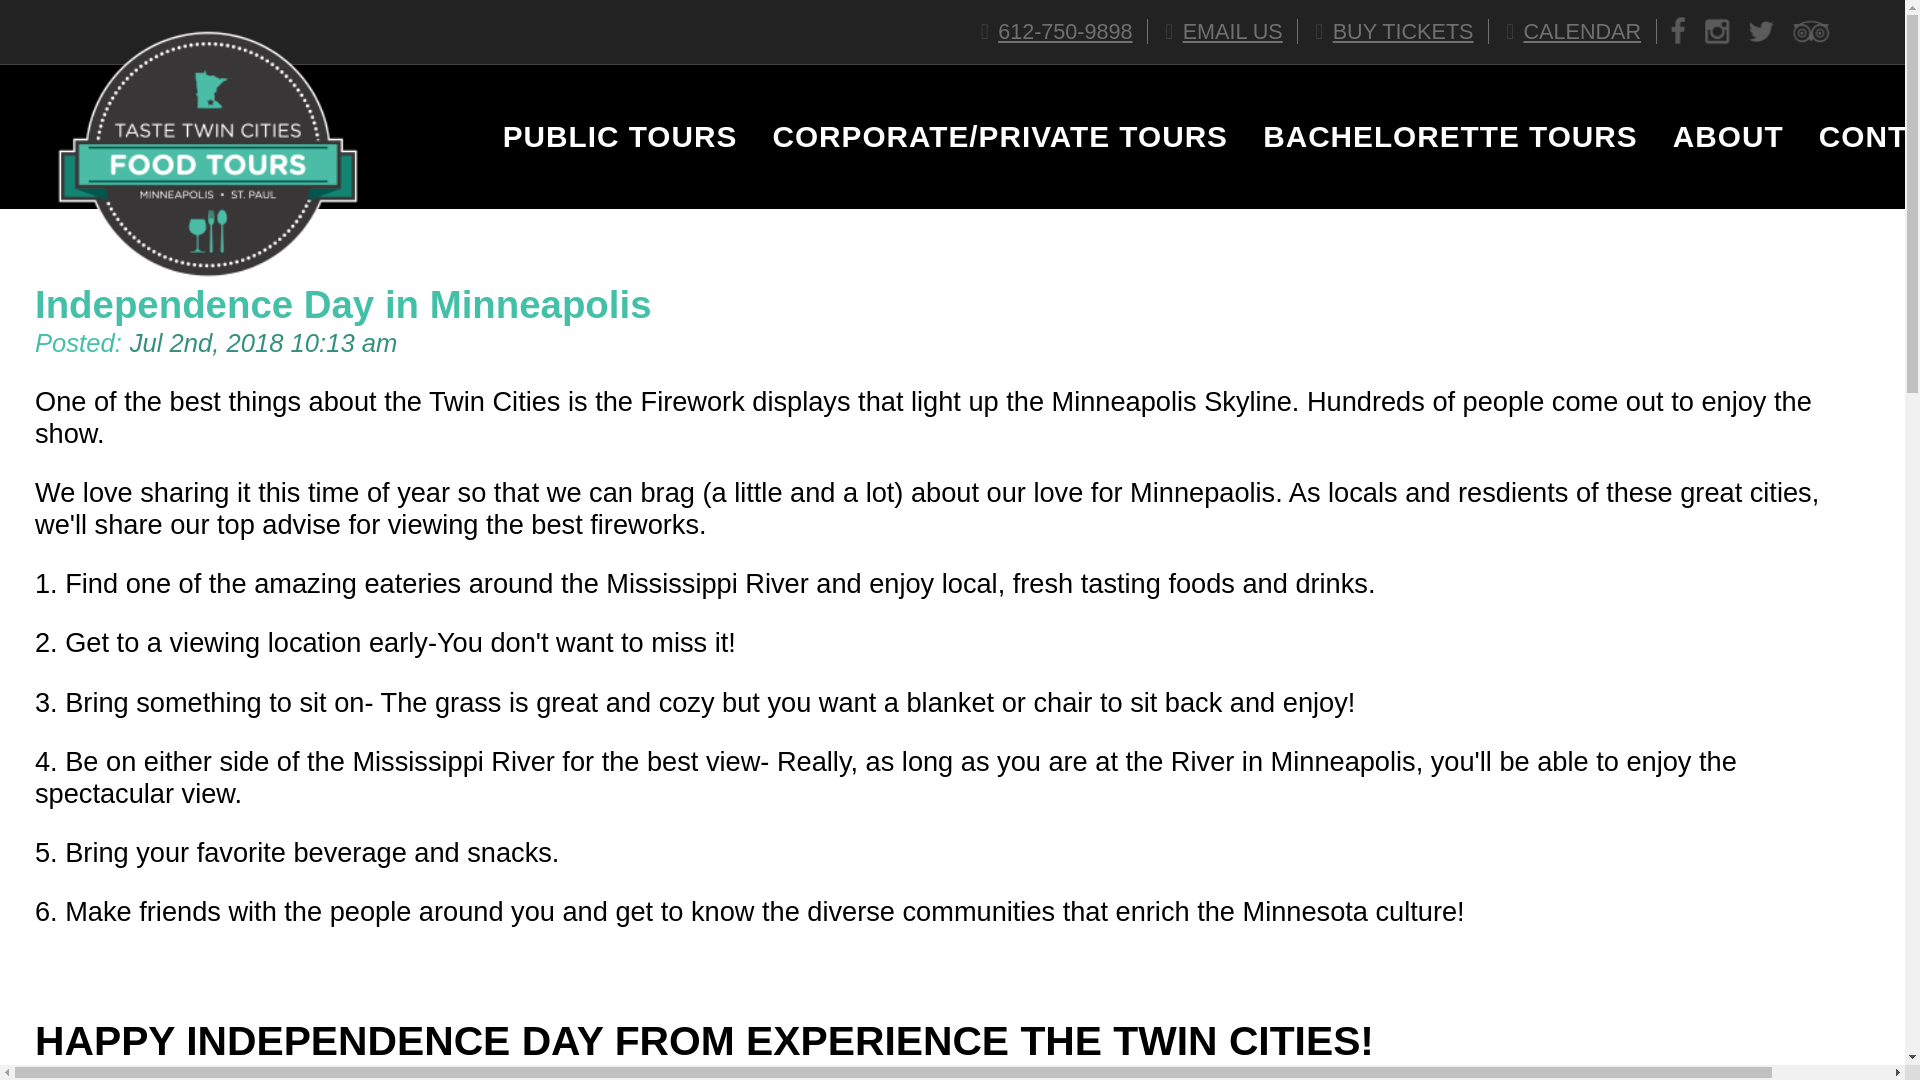 The image size is (1920, 1080). What do you see at coordinates (602, 136) in the screenshot?
I see `PUBLIC TOURS` at bounding box center [602, 136].